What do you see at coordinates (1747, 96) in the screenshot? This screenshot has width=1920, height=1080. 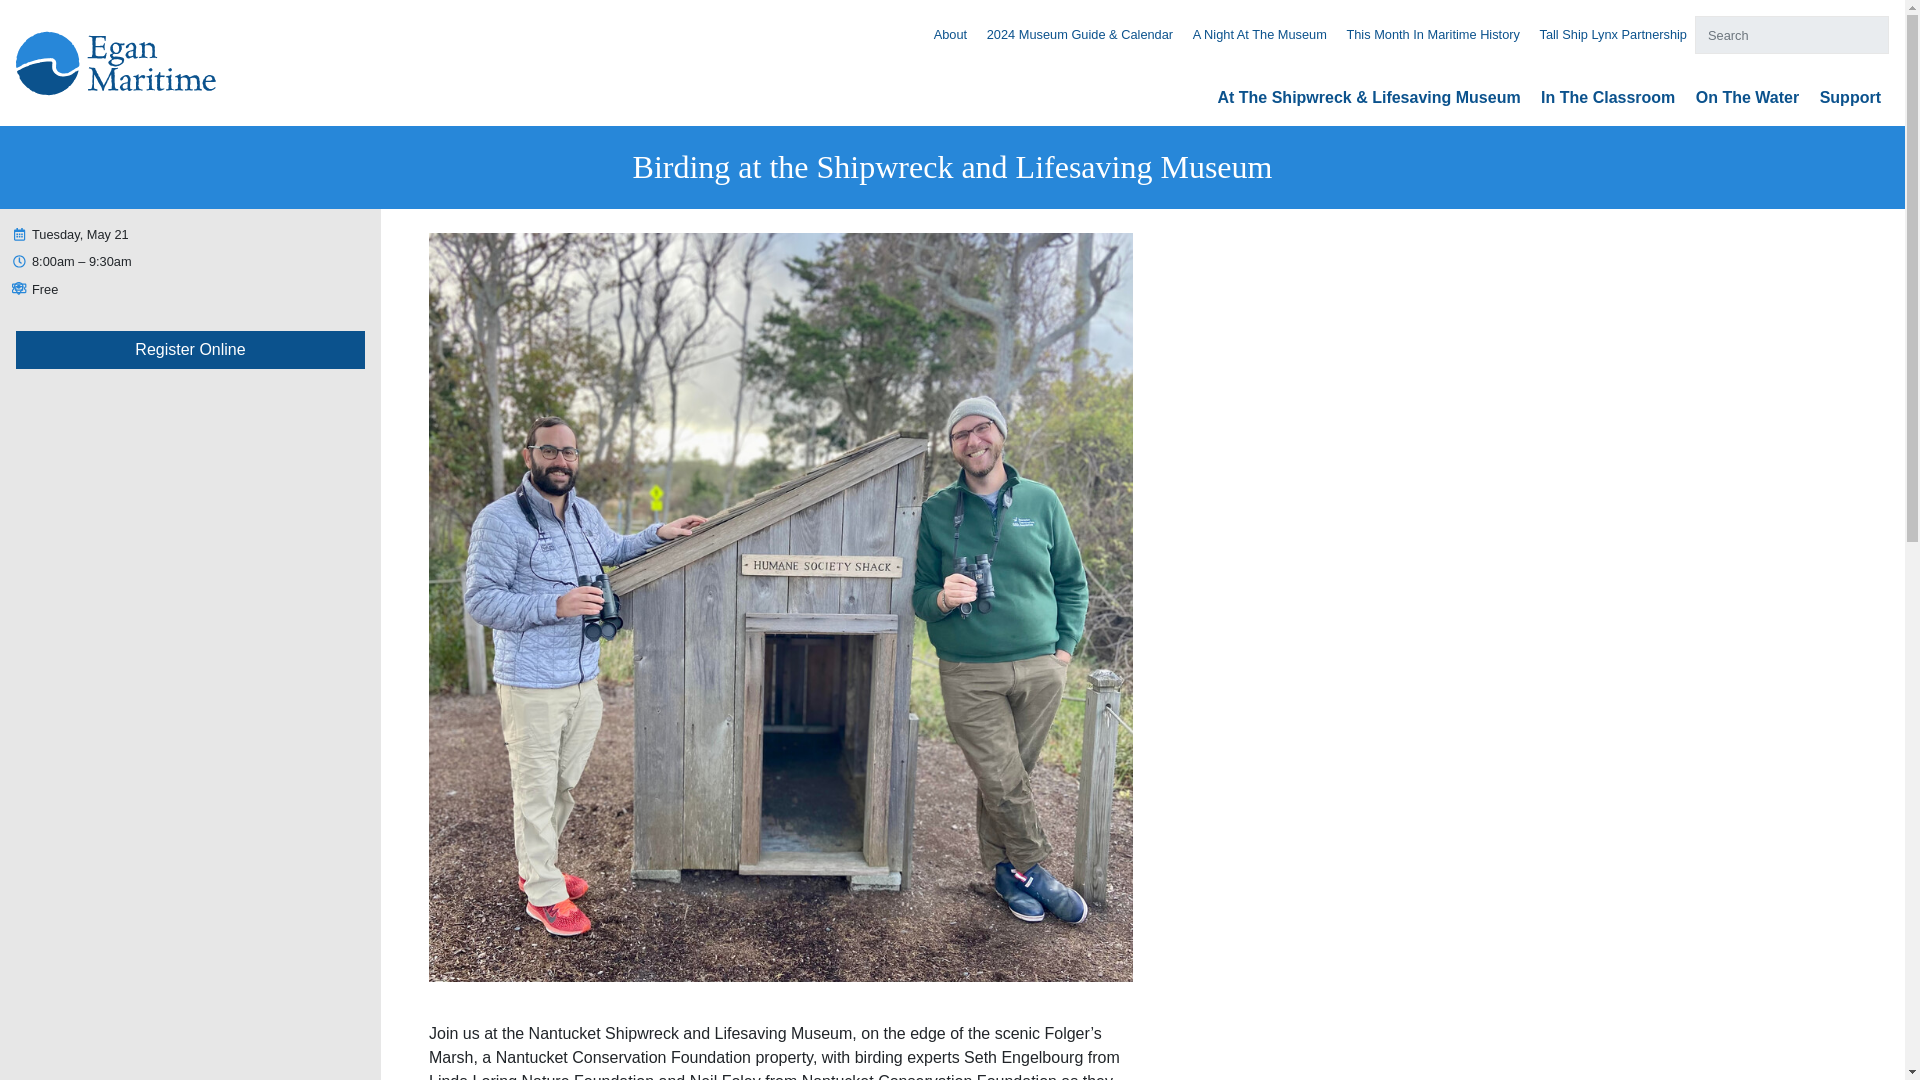 I see `On The Water` at bounding box center [1747, 96].